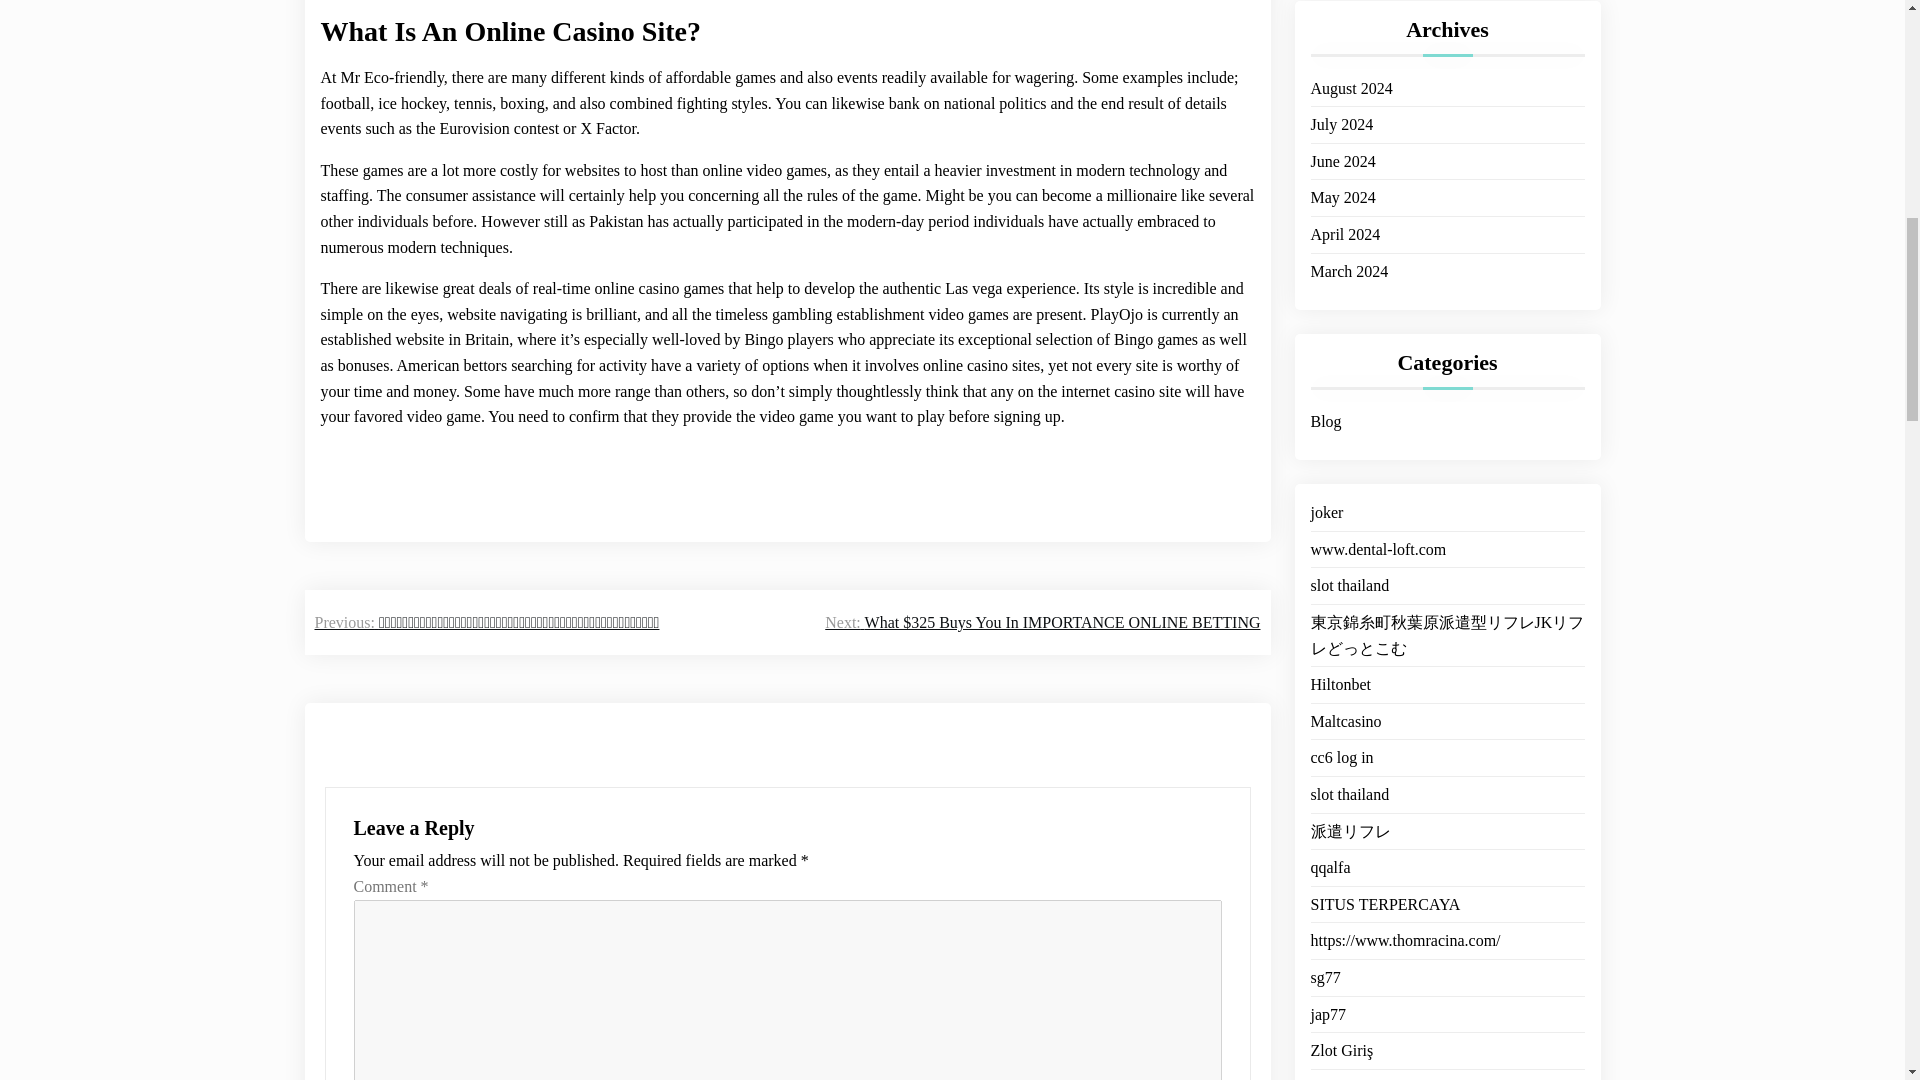  I want to click on SITUS TERPERCAYA, so click(1384, 844).